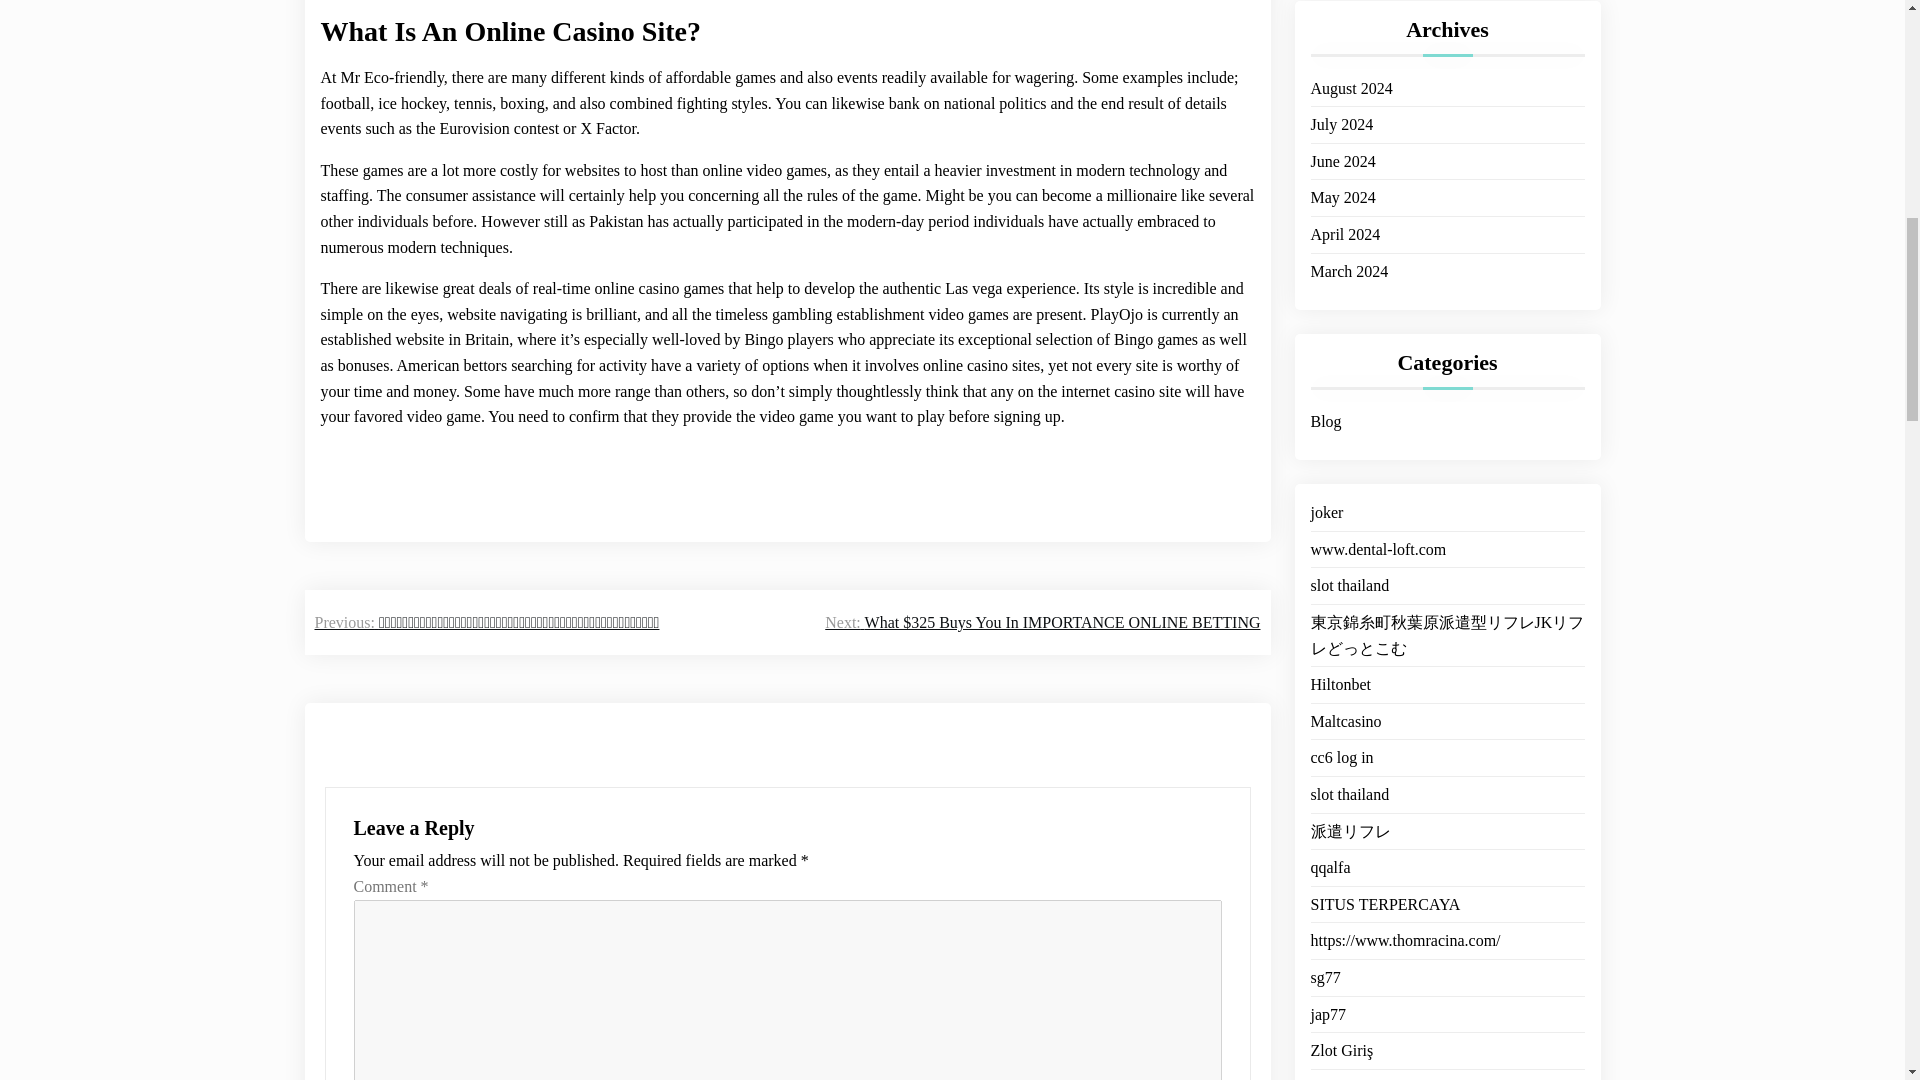  I want to click on SITUS TERPERCAYA, so click(1384, 844).